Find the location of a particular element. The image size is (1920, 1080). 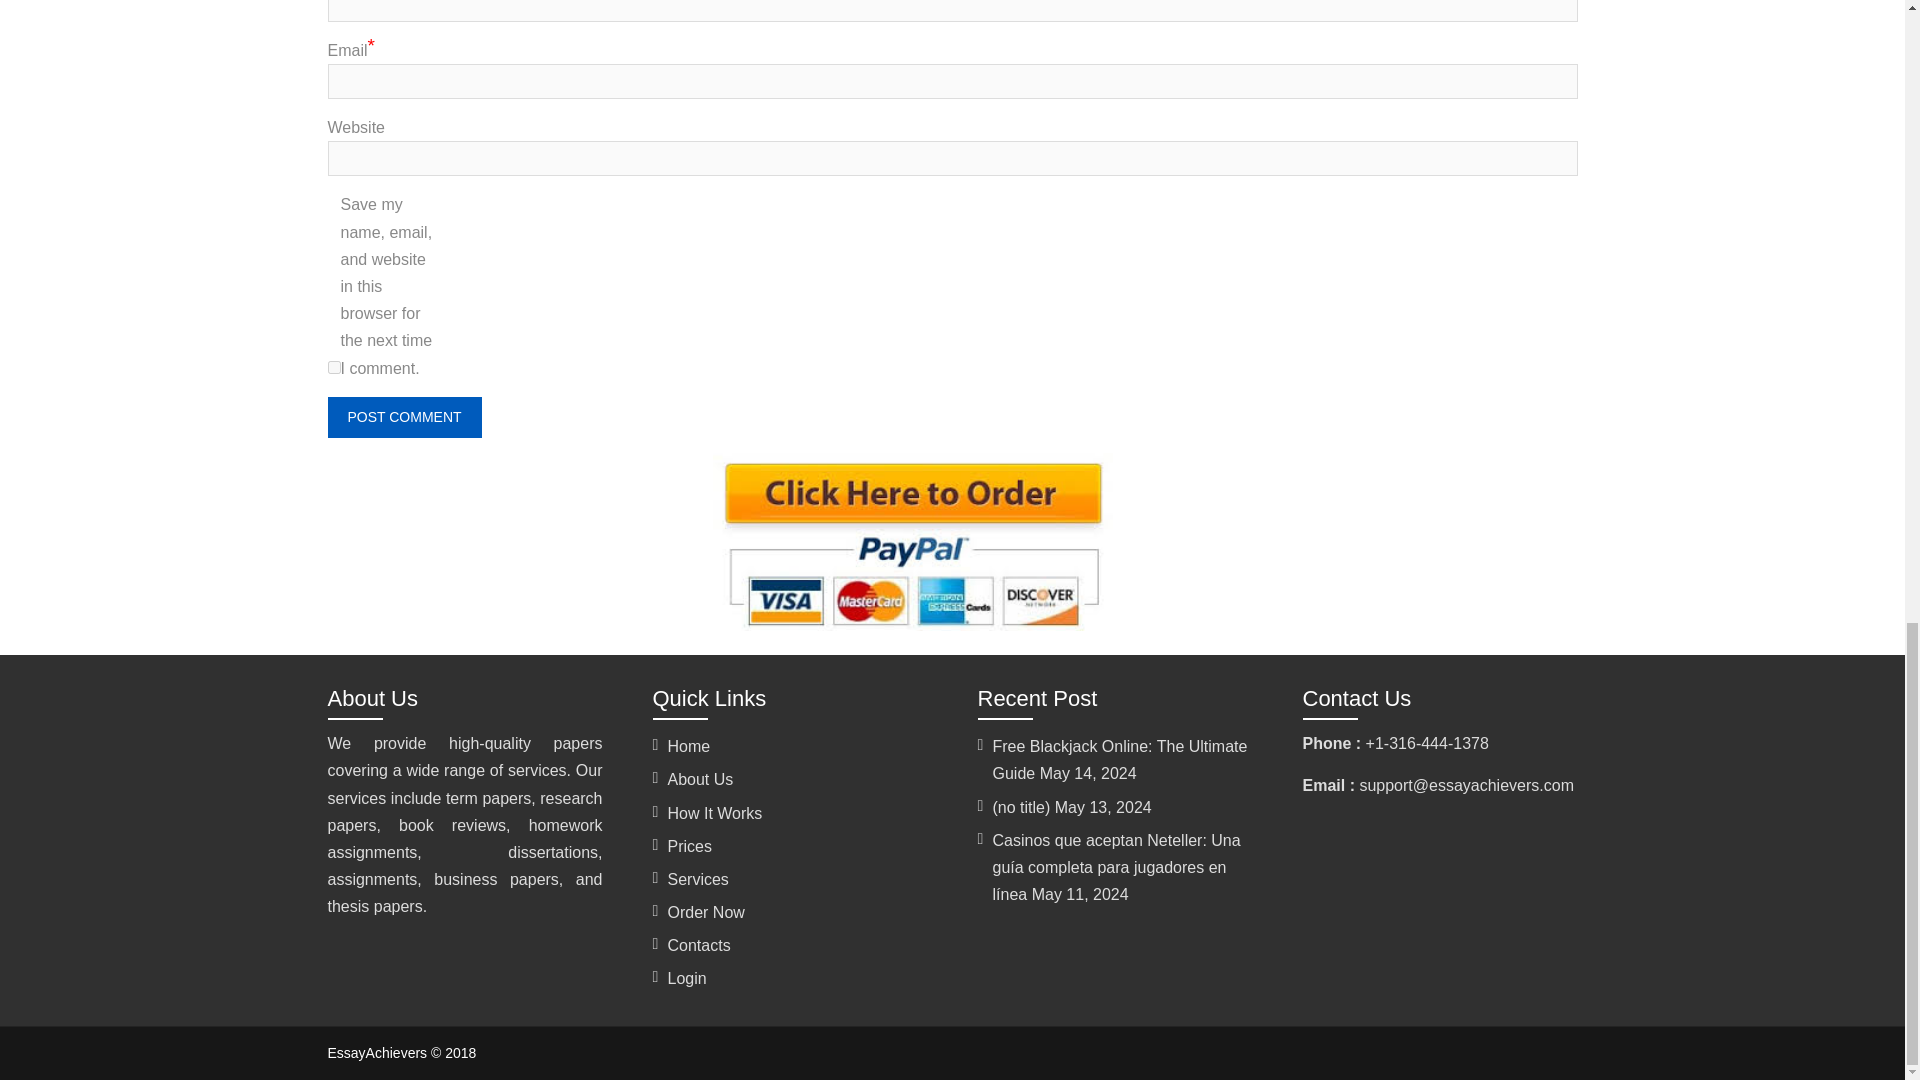

Contacts is located at coordinates (700, 945).